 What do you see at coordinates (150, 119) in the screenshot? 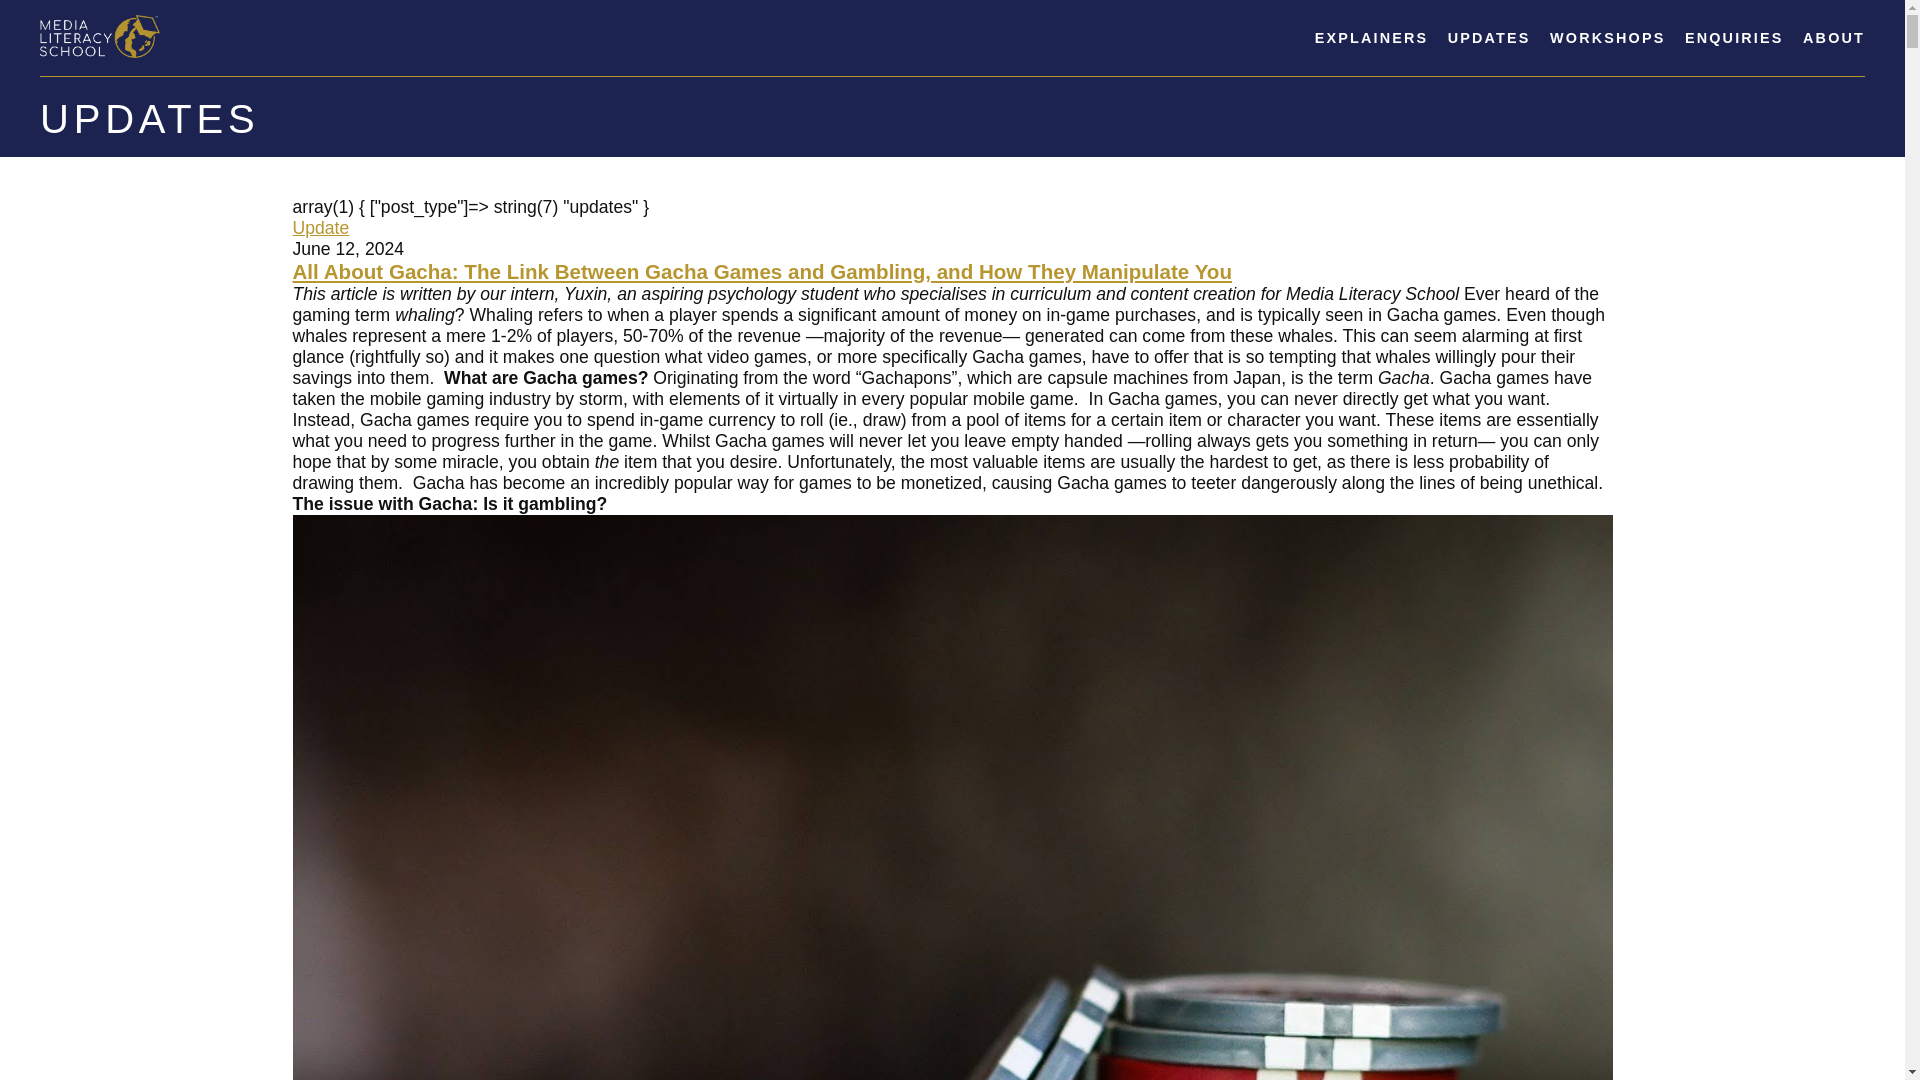
I see `UPDATES` at bounding box center [150, 119].